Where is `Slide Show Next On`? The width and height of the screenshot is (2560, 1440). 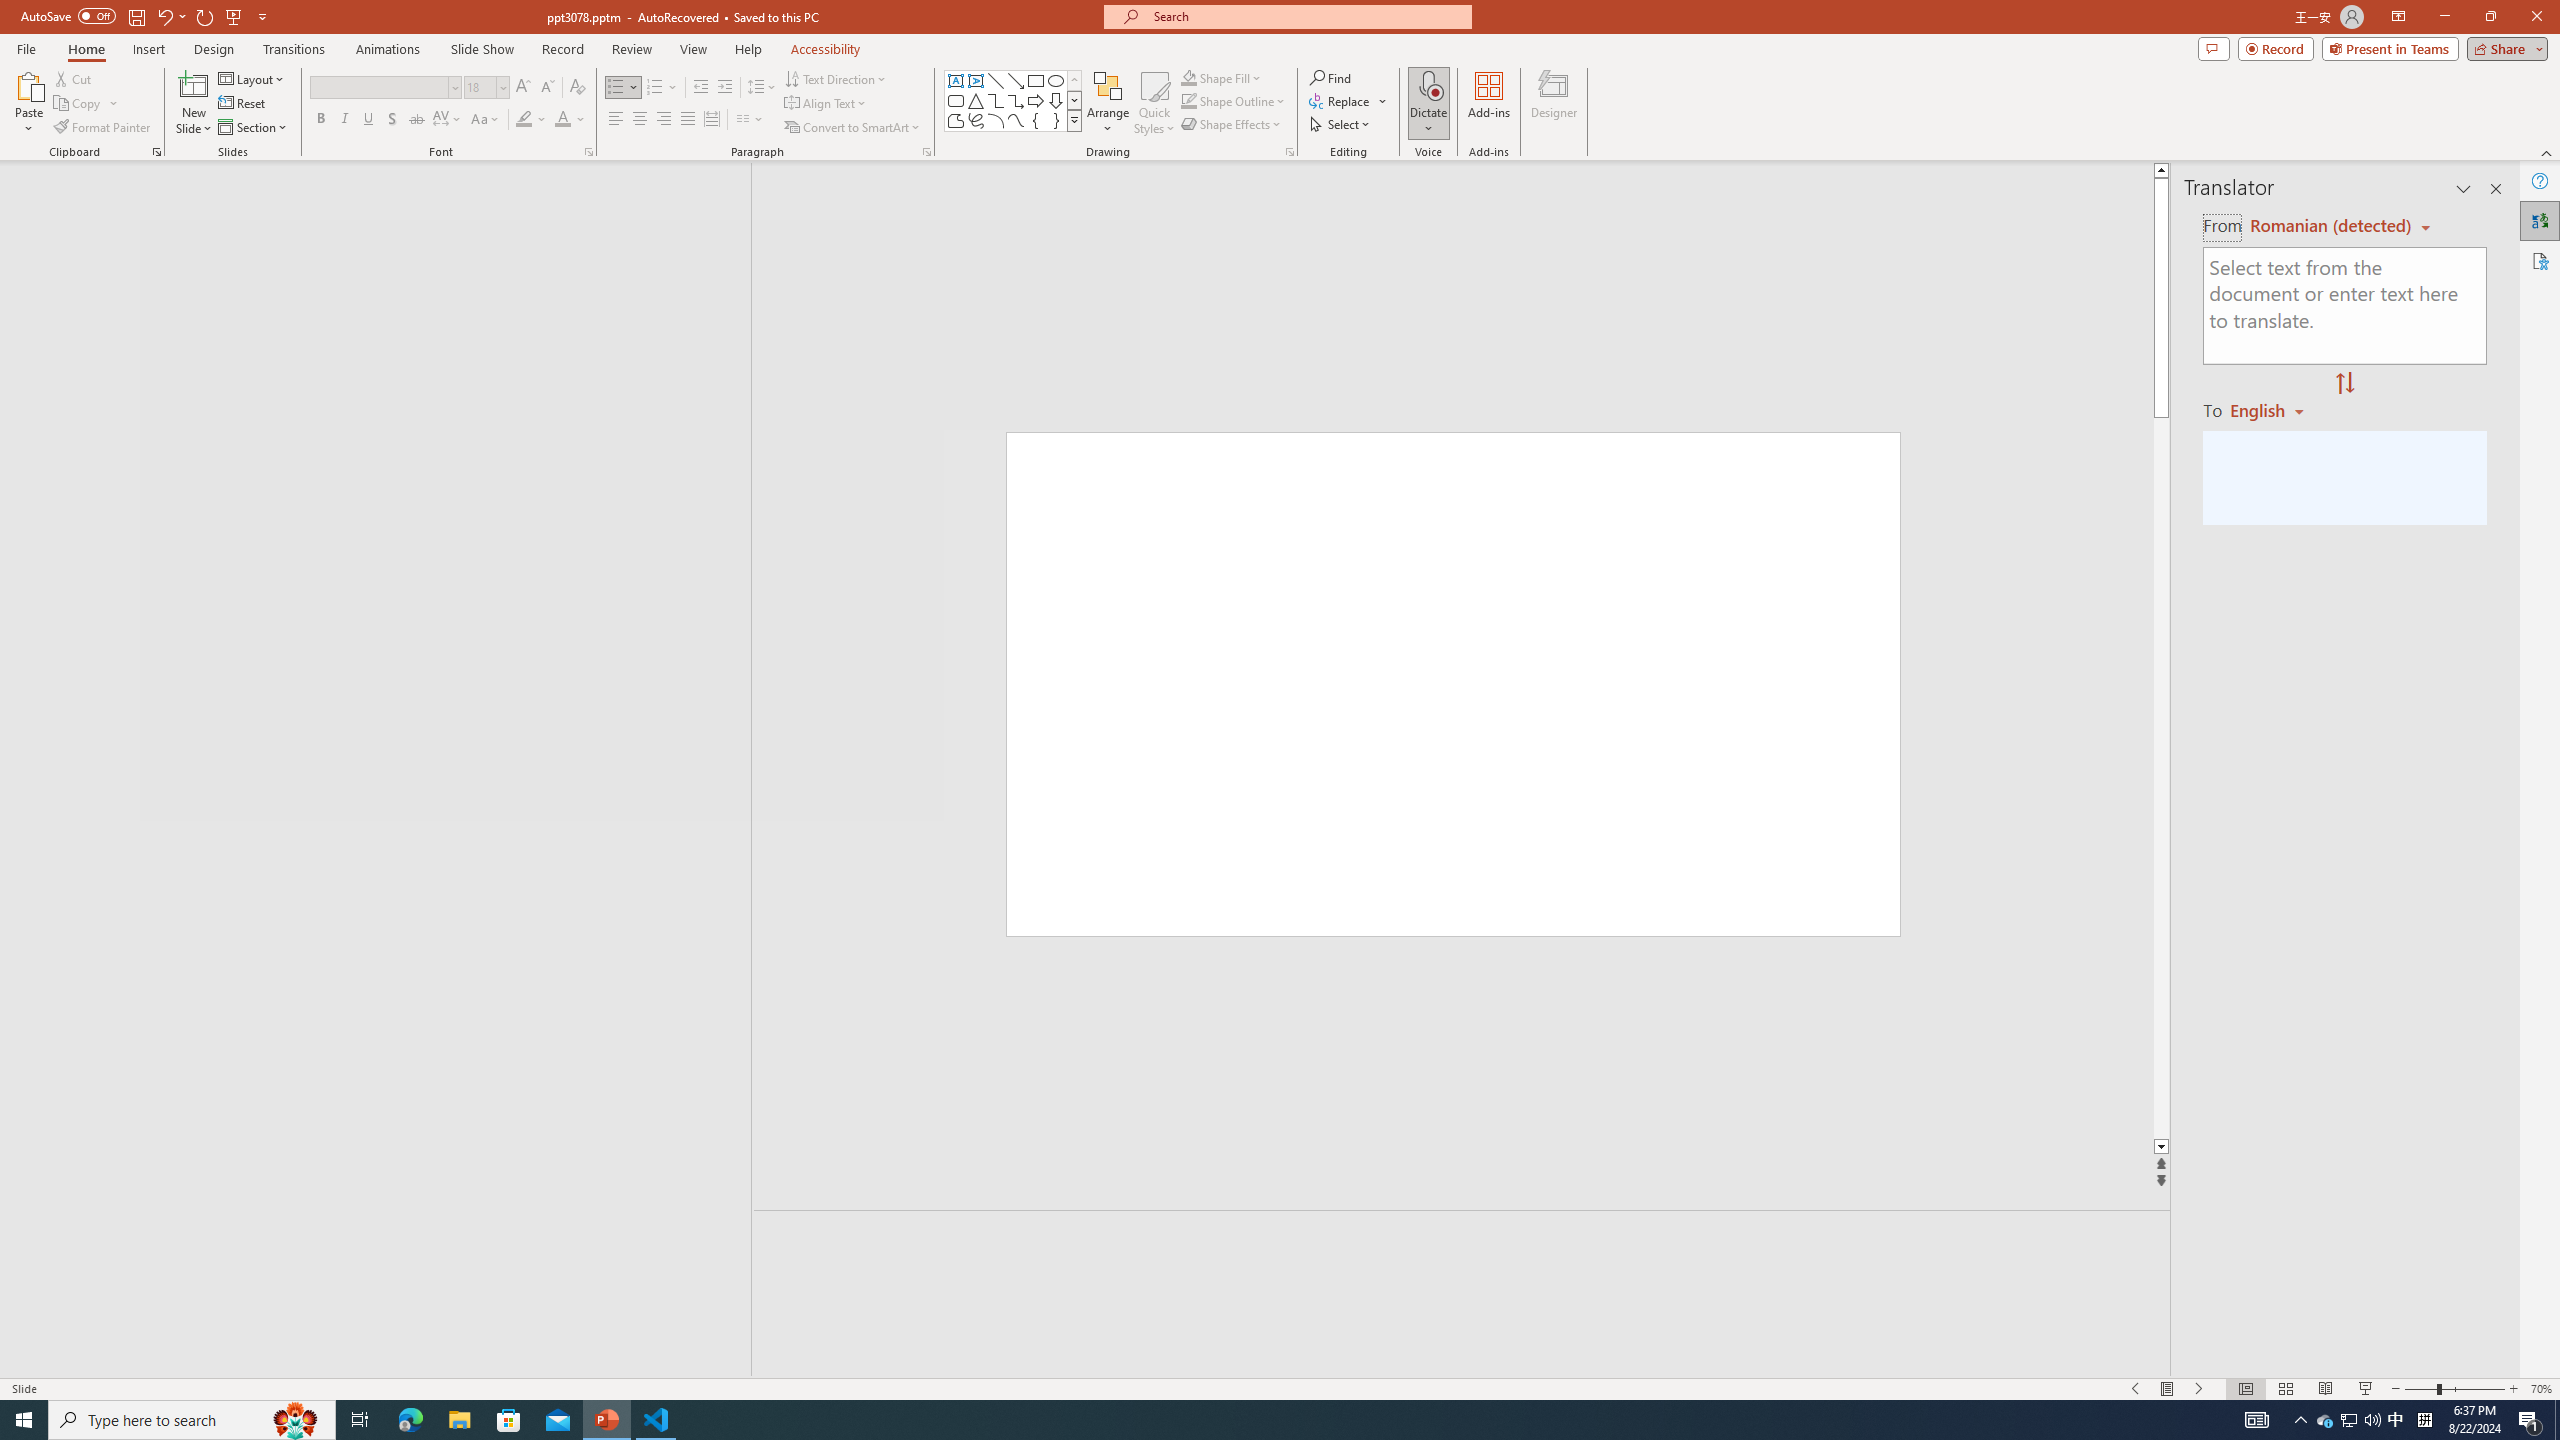
Slide Show Next On is located at coordinates (2200, 1389).